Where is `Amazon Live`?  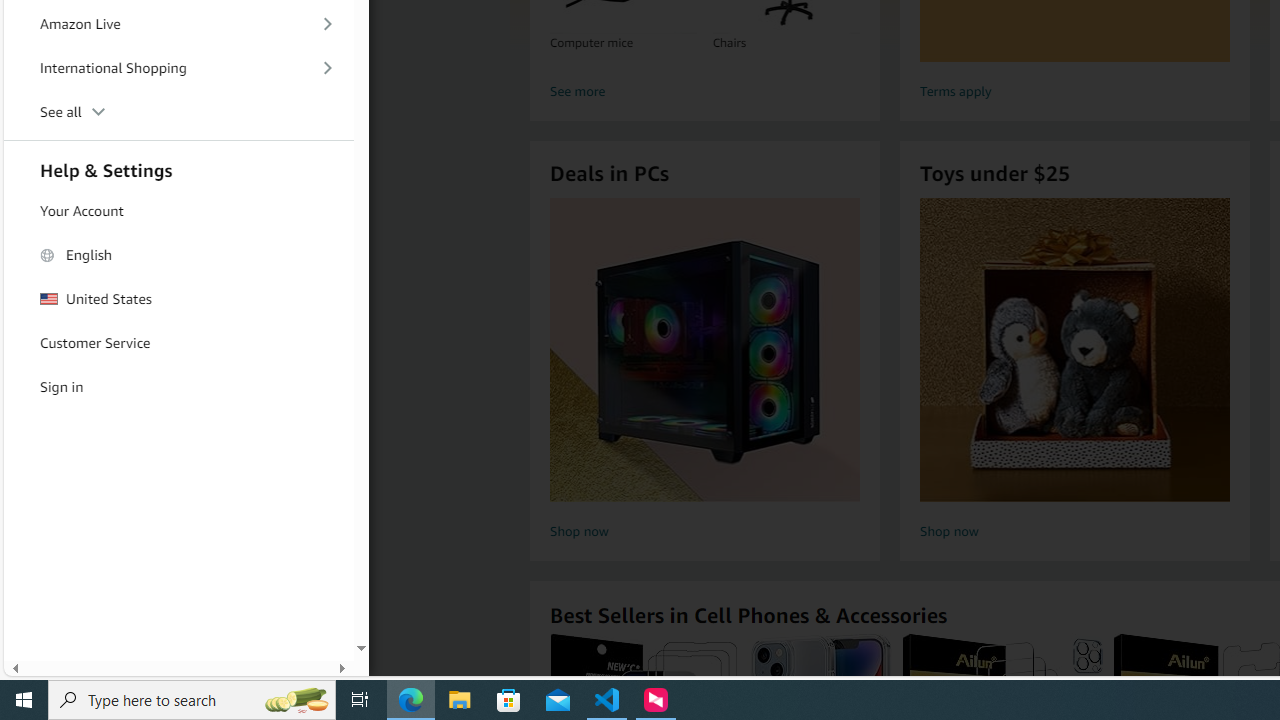 Amazon Live is located at coordinates (178, 24).